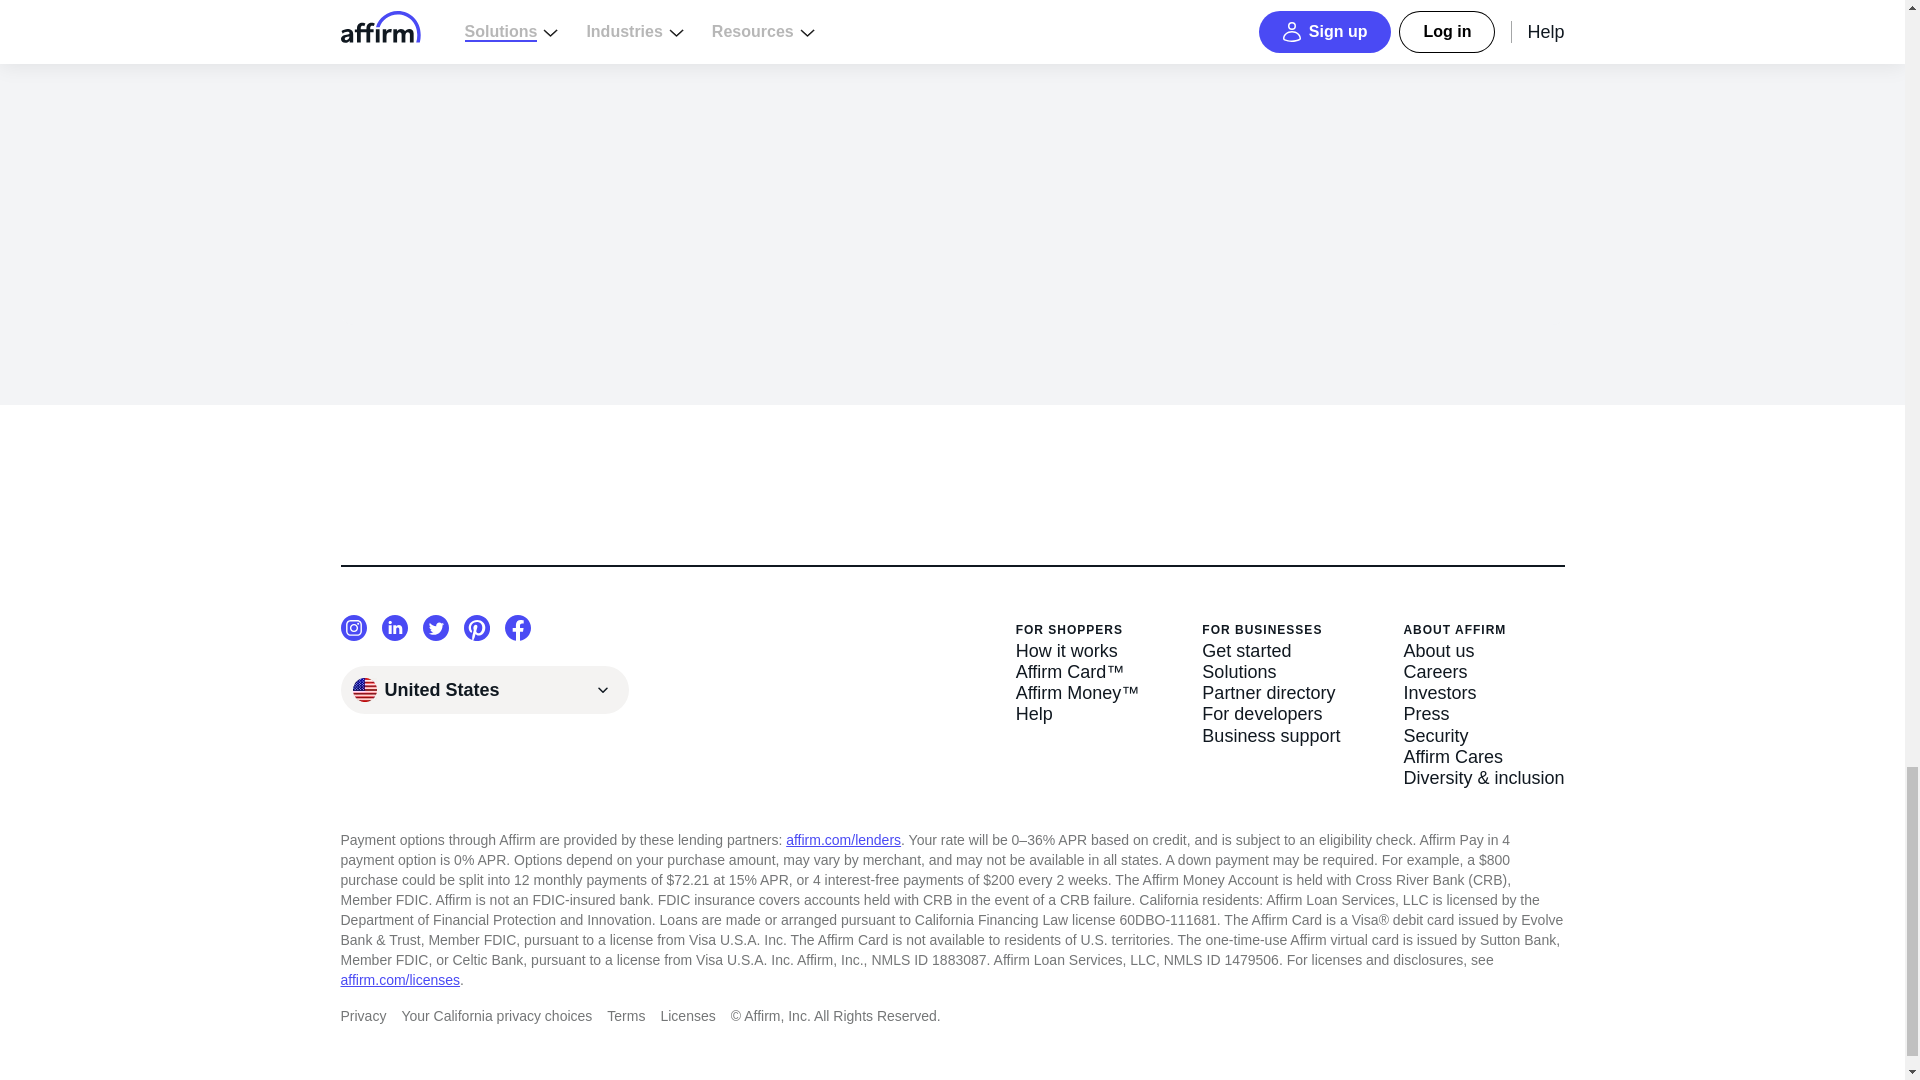 This screenshot has width=1920, height=1080. Describe the element at coordinates (1270, 693) in the screenshot. I see `Partner directory` at that location.